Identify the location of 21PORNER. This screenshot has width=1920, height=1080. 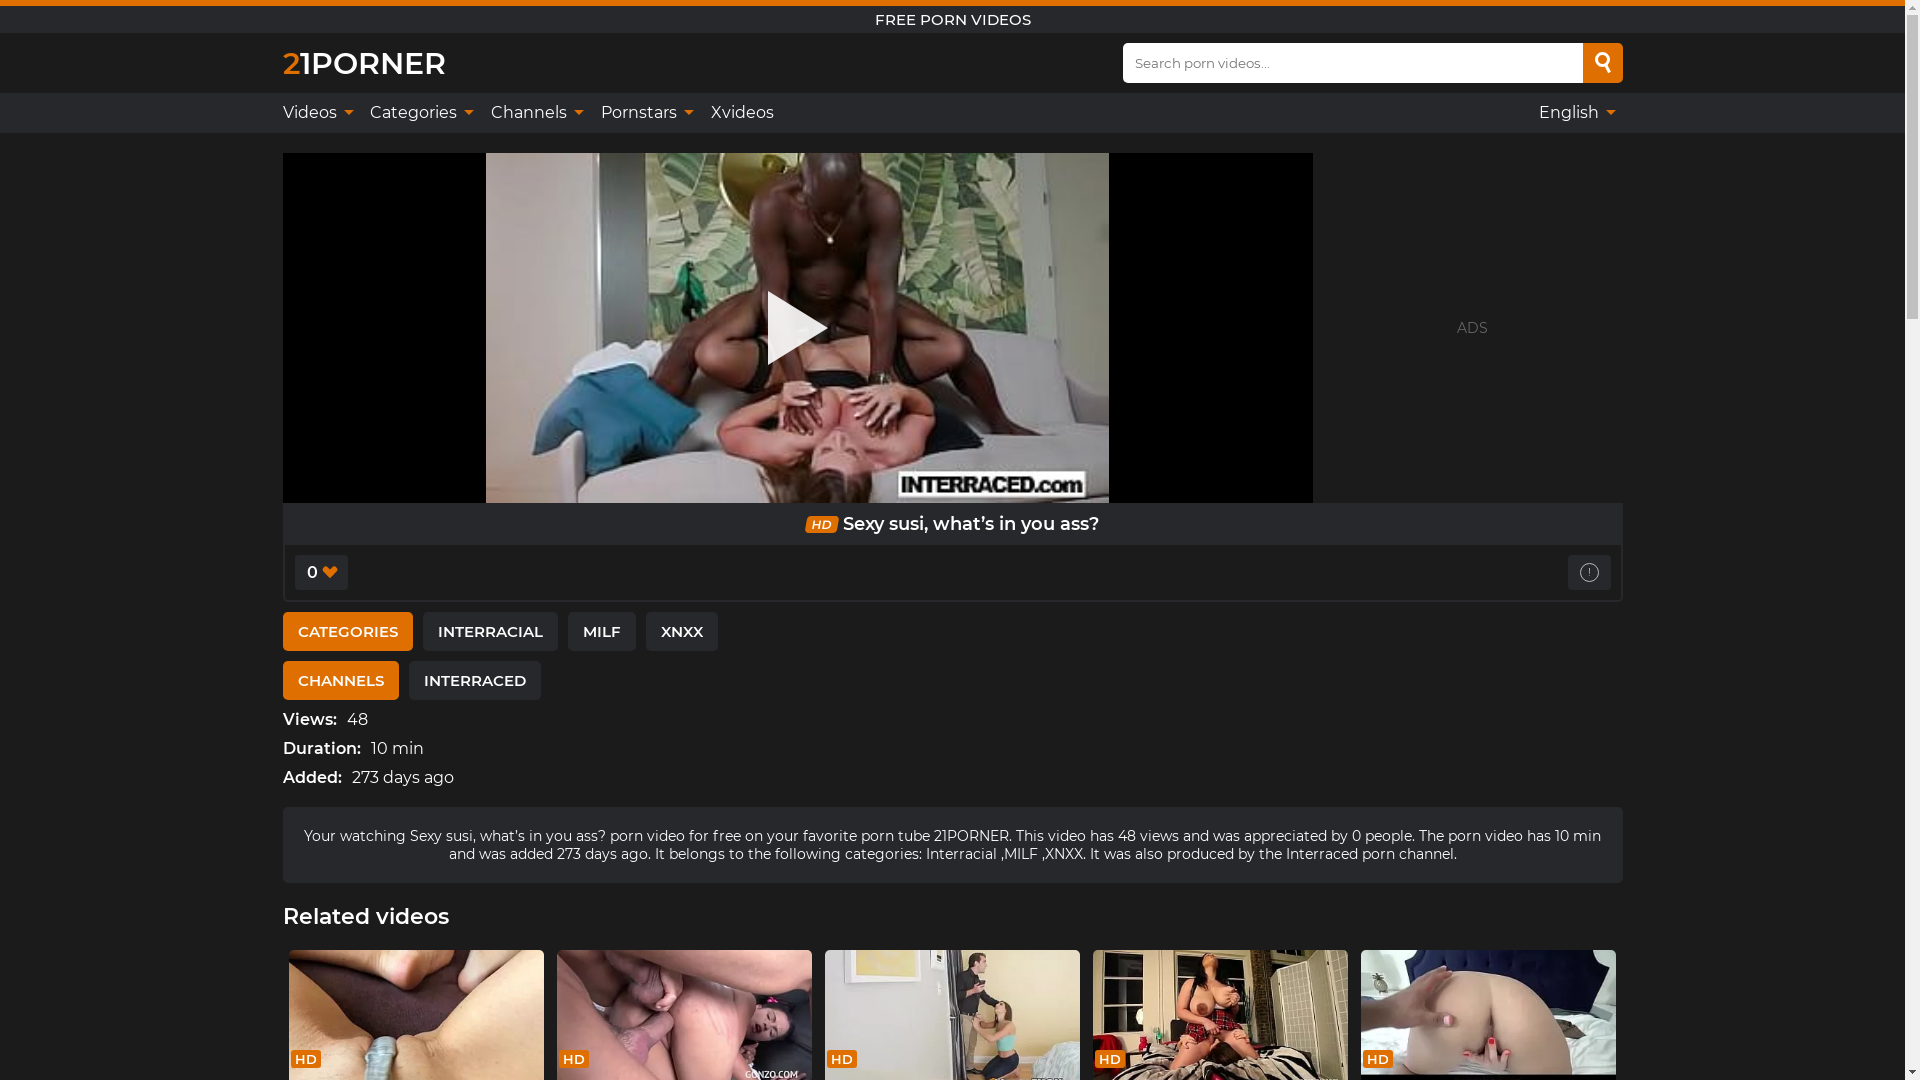
(364, 62).